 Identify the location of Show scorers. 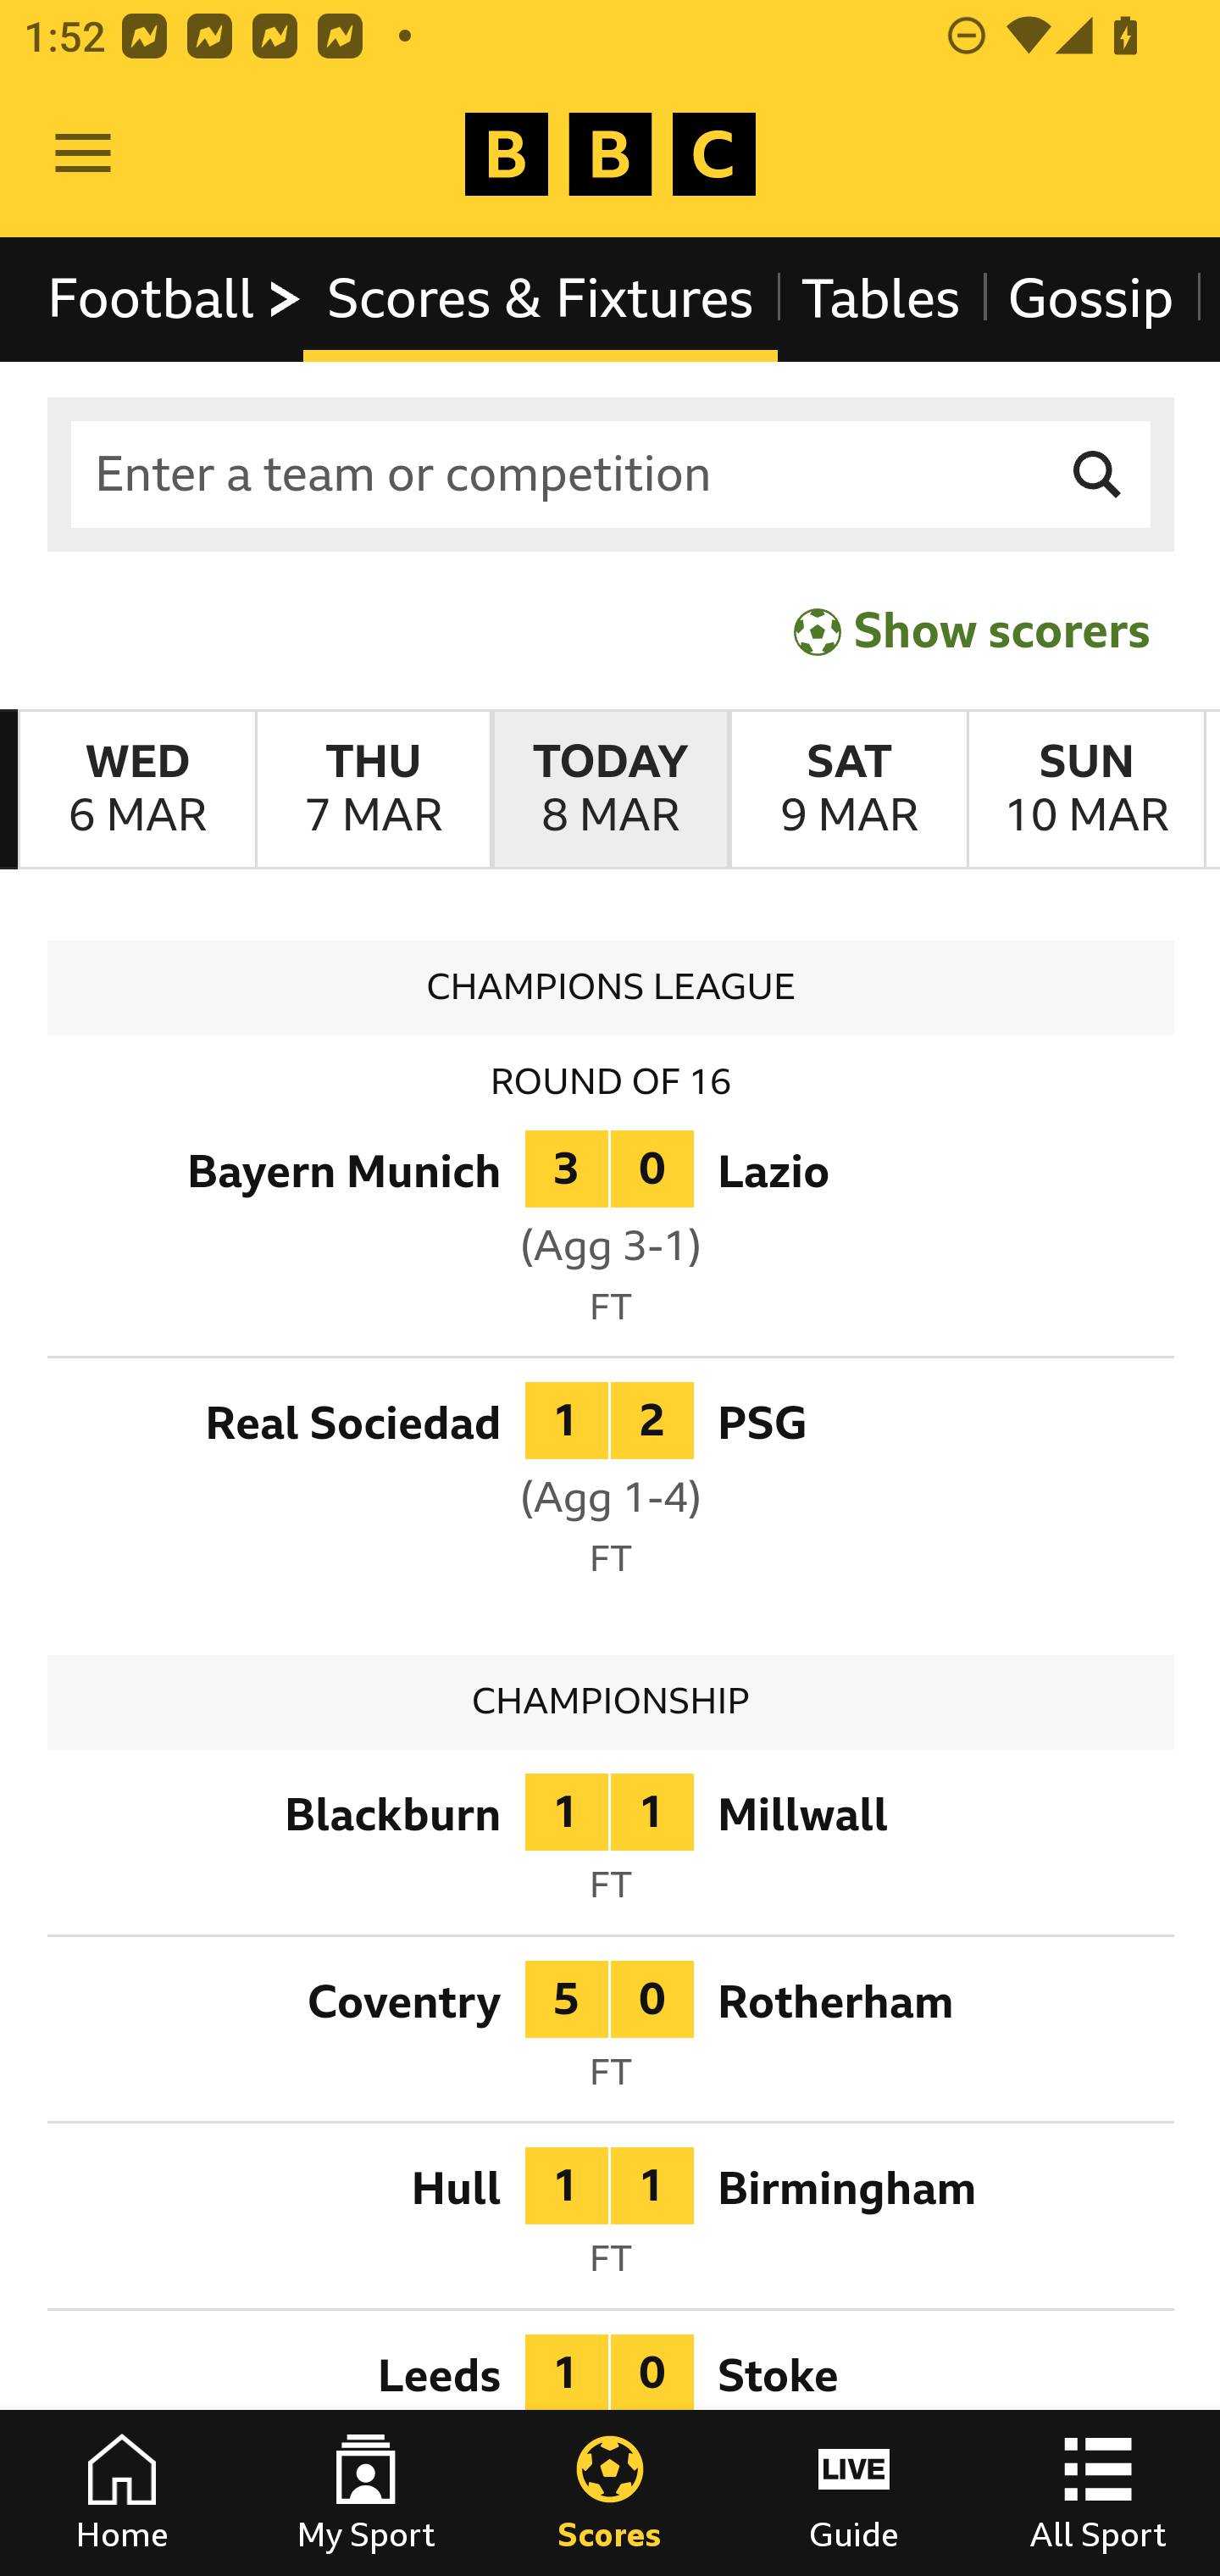
(972, 630).